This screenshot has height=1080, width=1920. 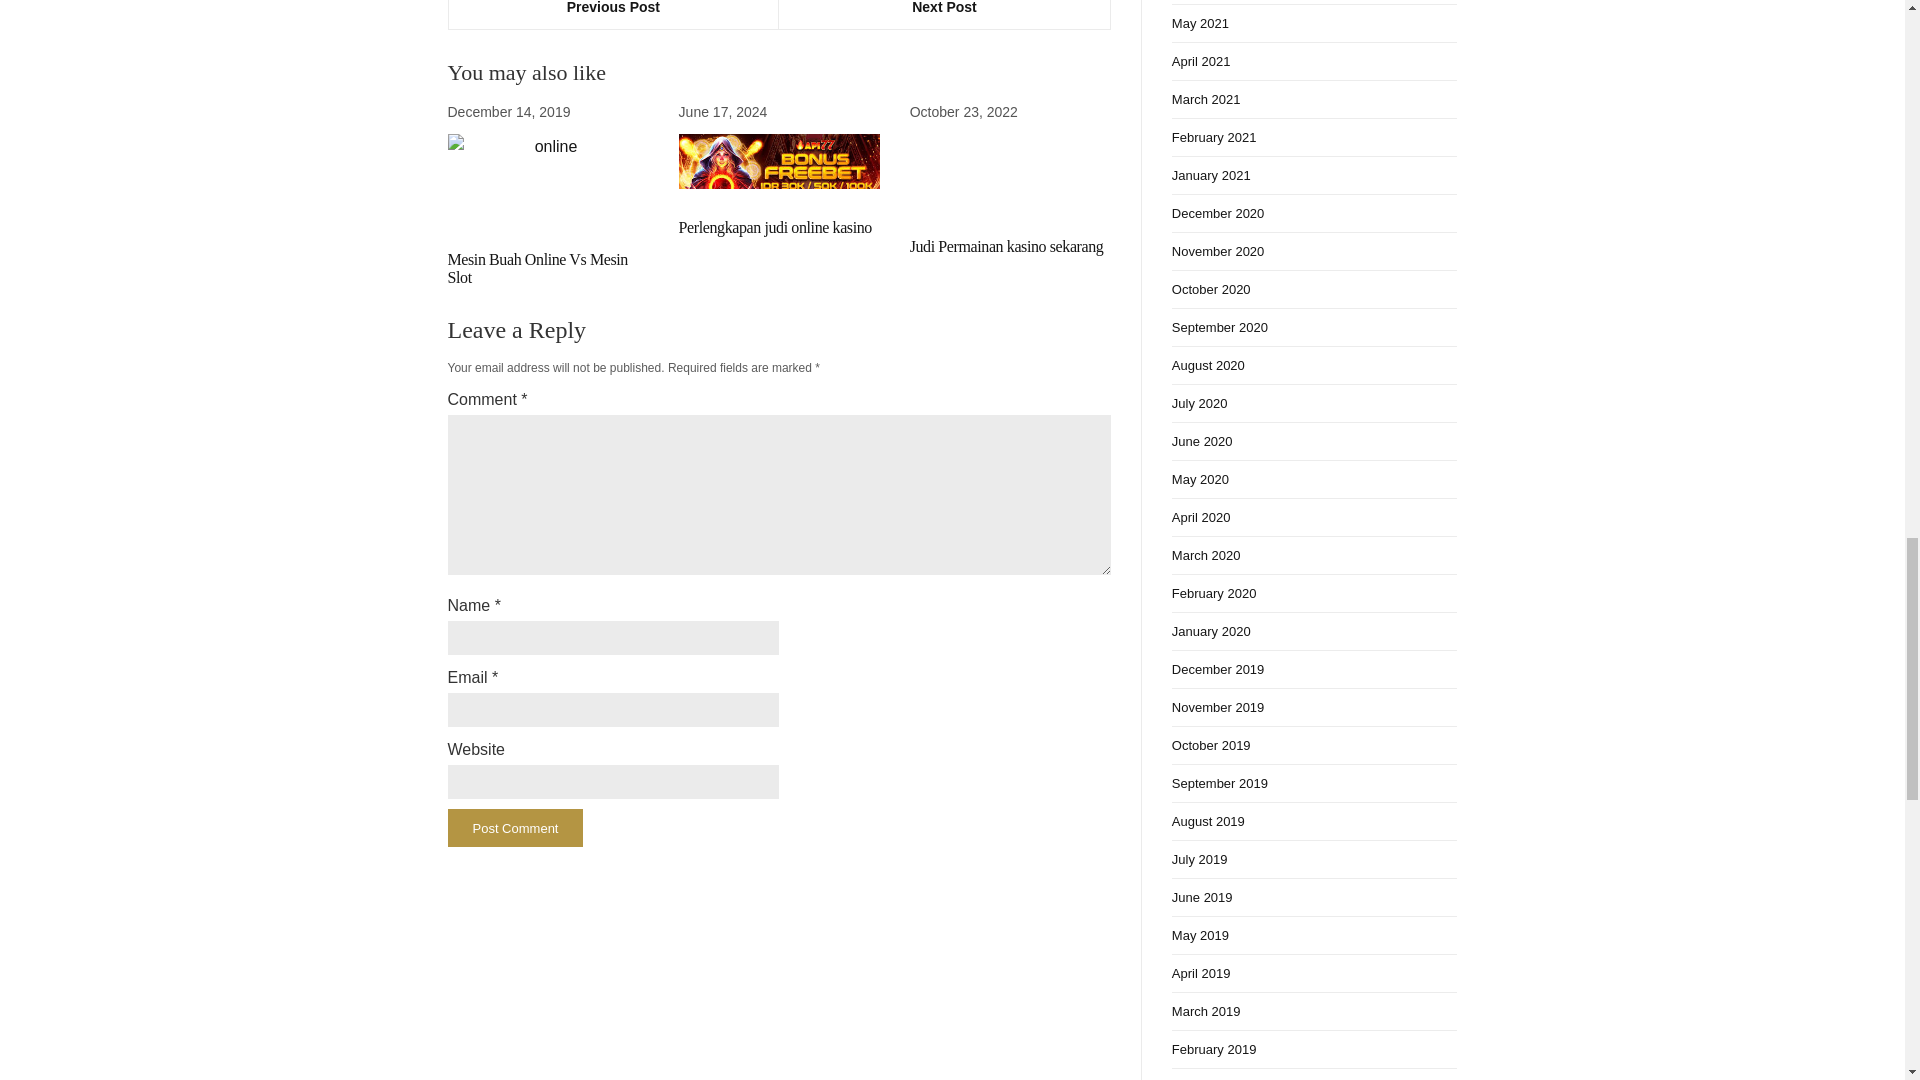 I want to click on Previous Post, so click(x=613, y=14).